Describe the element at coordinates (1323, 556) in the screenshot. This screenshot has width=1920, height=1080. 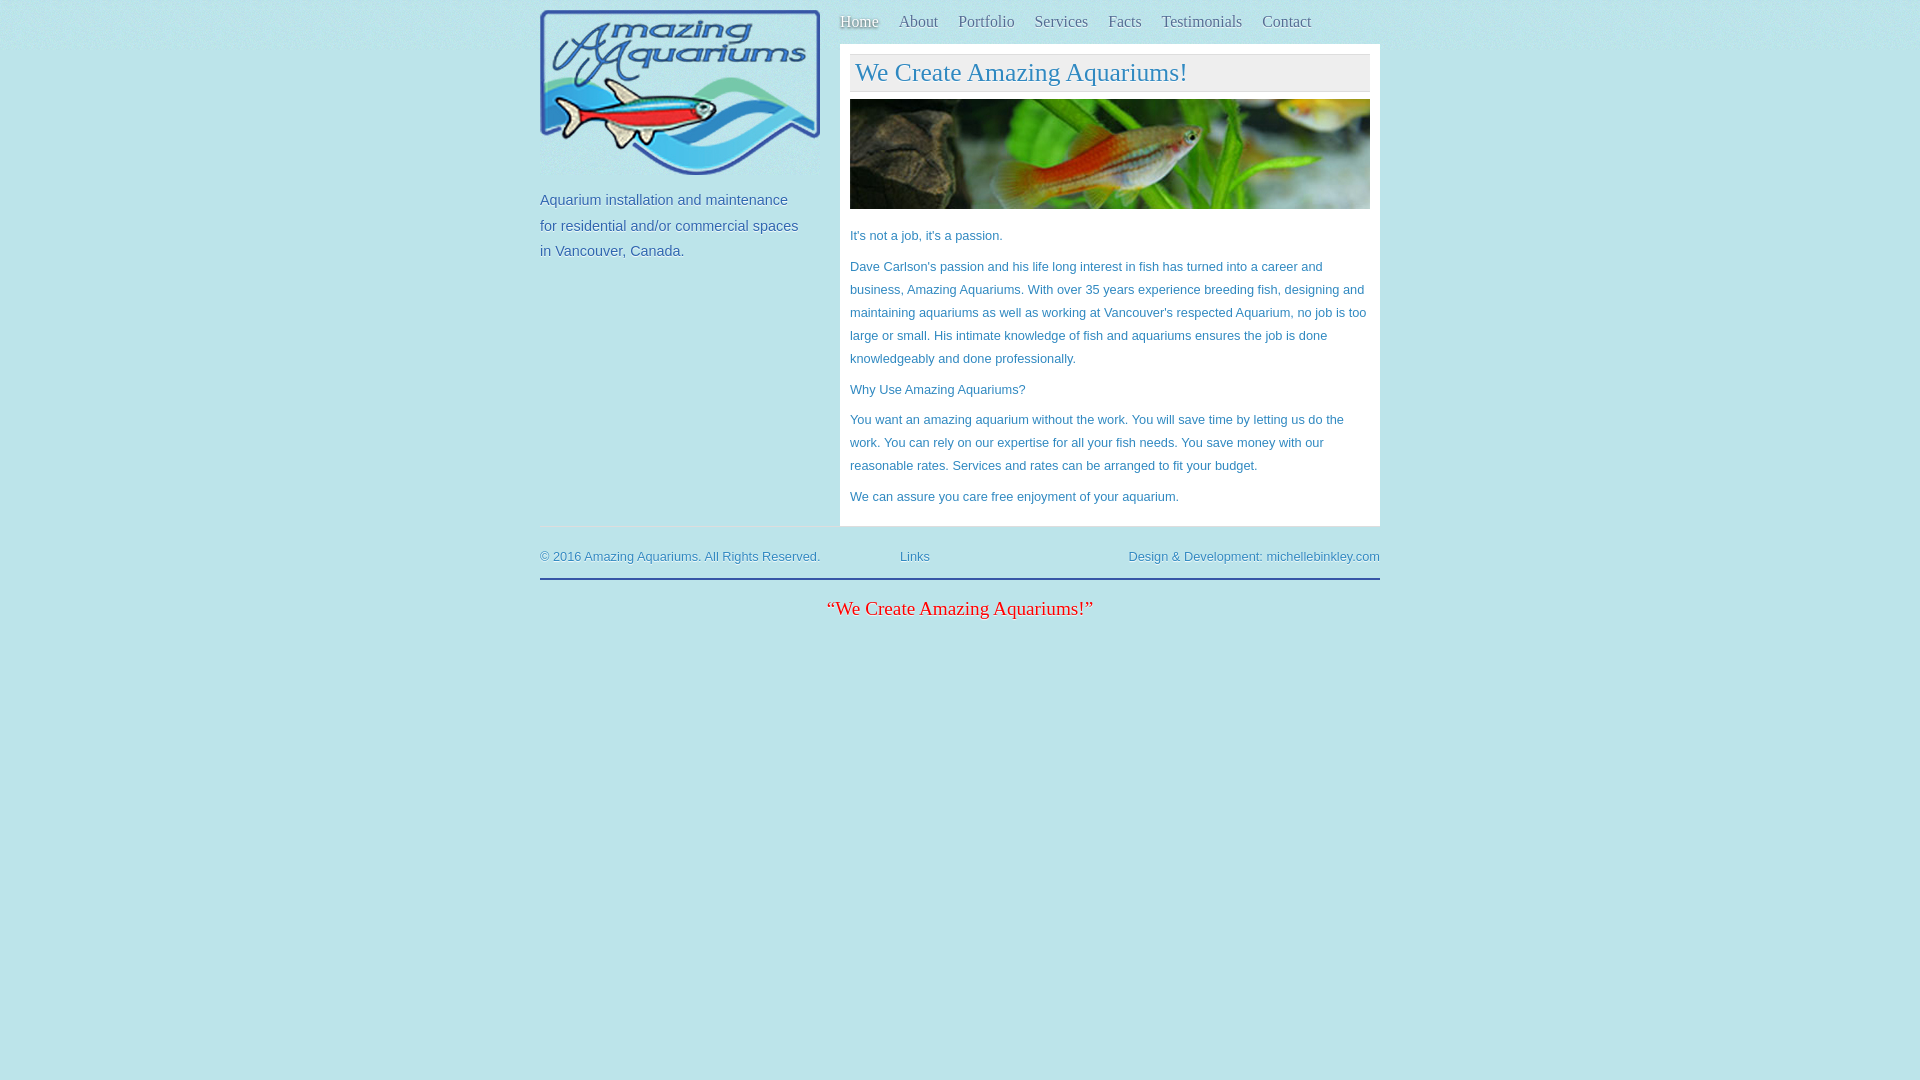
I see `michellebinkley.com` at that location.